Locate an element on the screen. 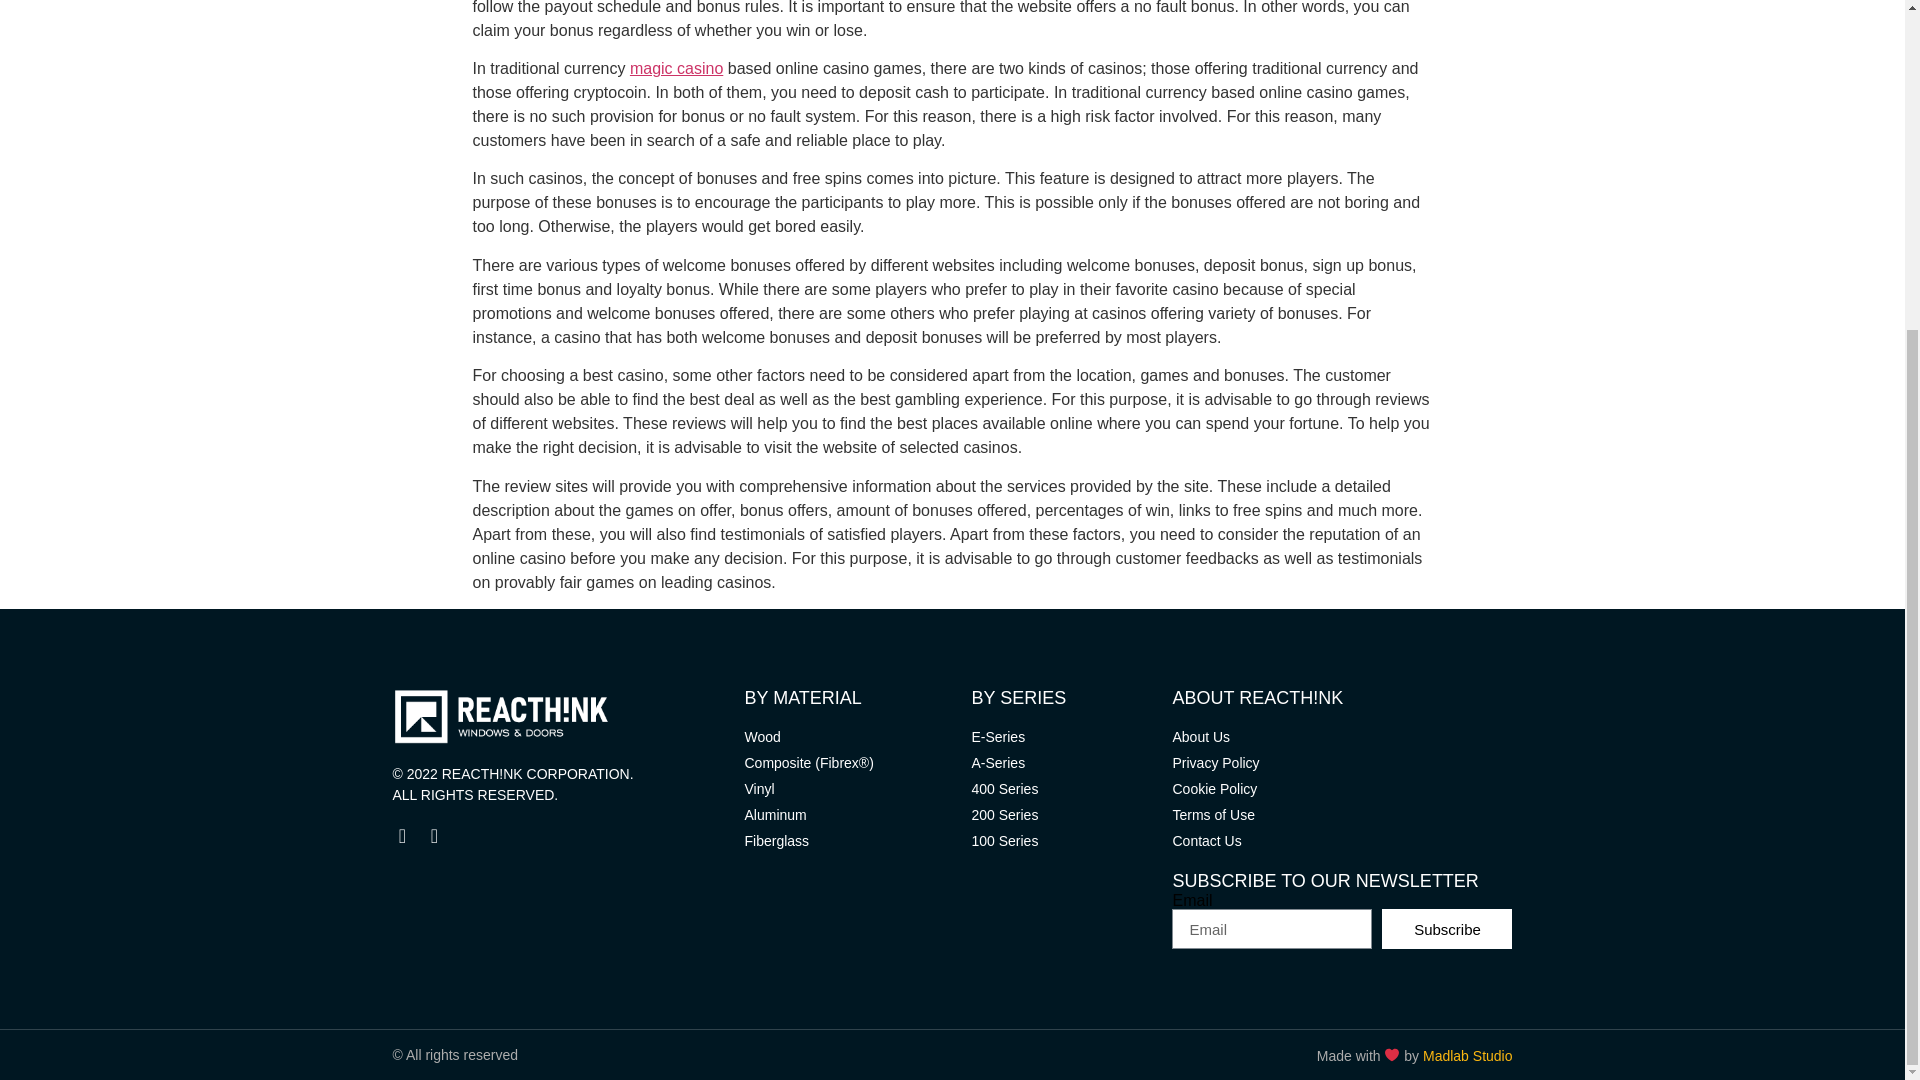  400 Series is located at coordinates (1062, 789).